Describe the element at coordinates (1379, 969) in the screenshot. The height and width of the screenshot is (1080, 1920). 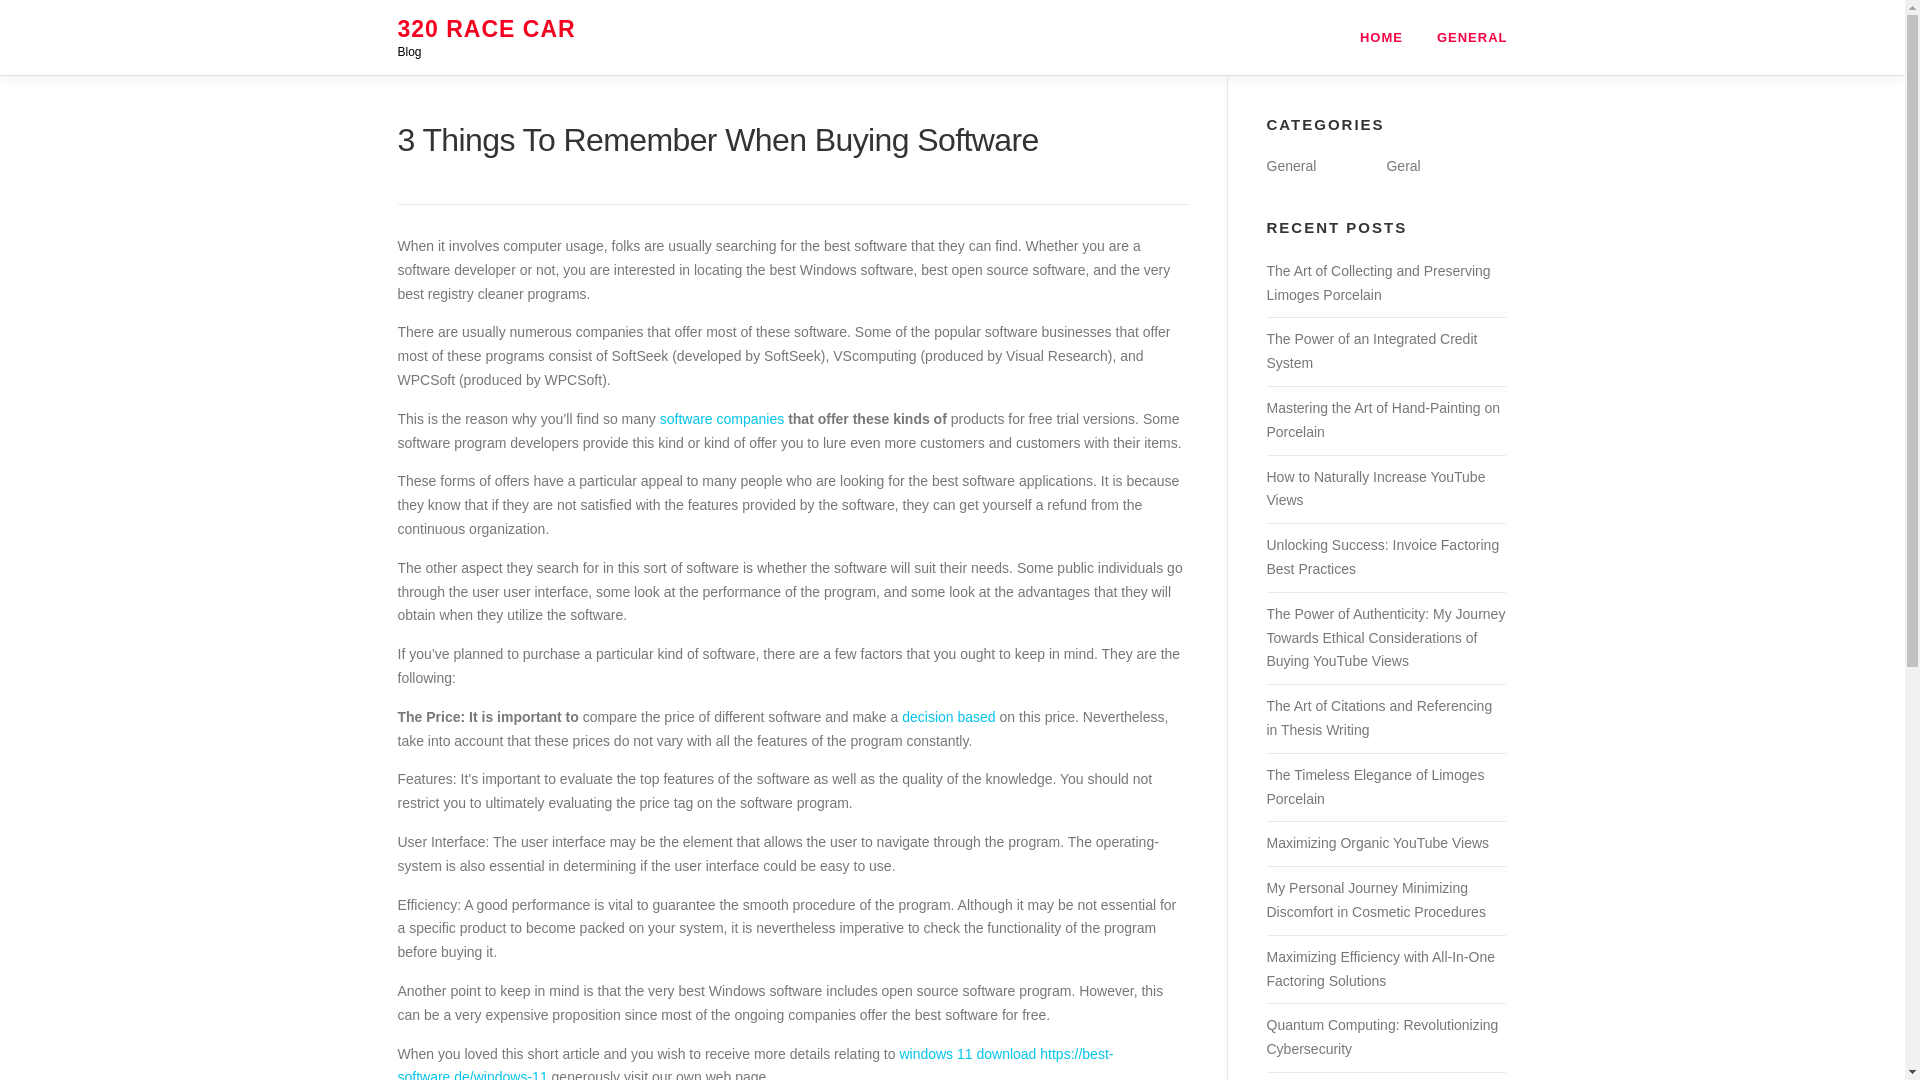
I see `Maximizing Efficiency with All-In-One Factoring Solutions` at that location.